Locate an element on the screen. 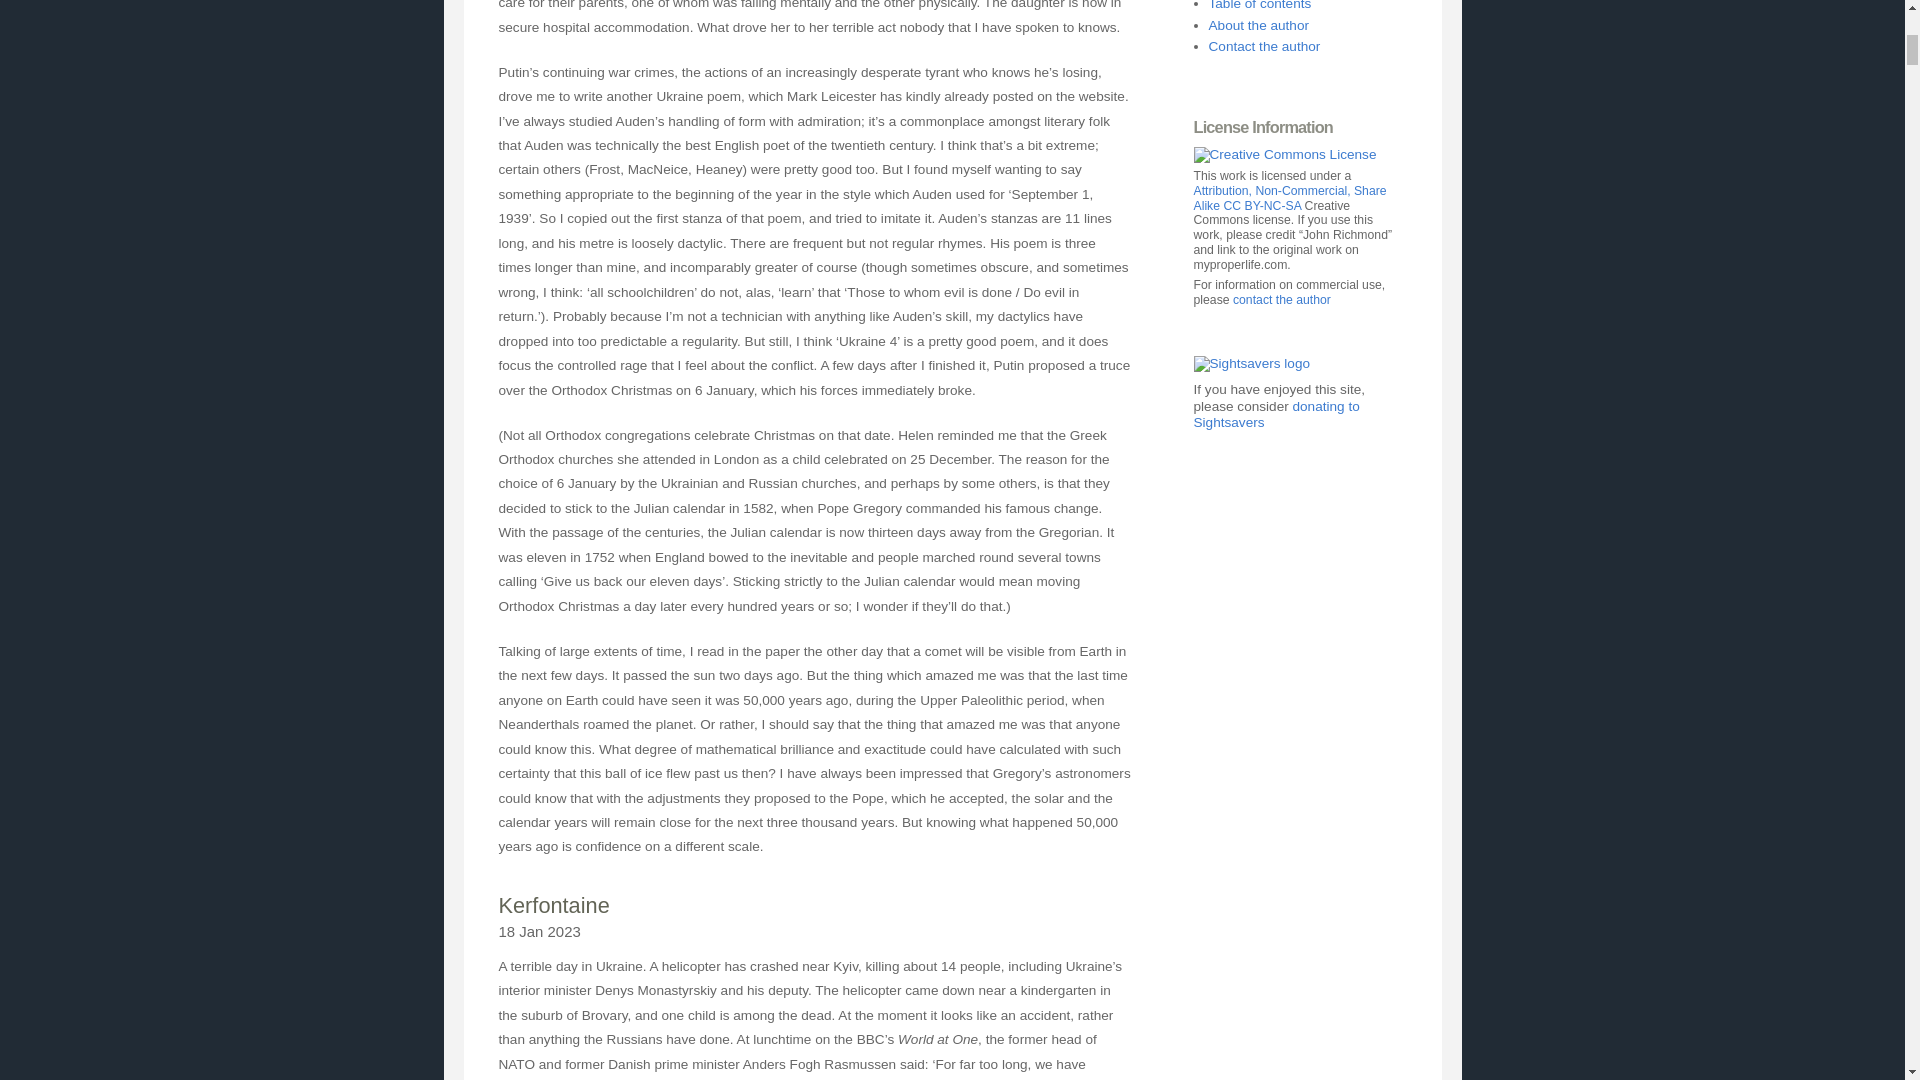 This screenshot has height=1080, width=1920. Donate to Sightsavers is located at coordinates (1252, 364).